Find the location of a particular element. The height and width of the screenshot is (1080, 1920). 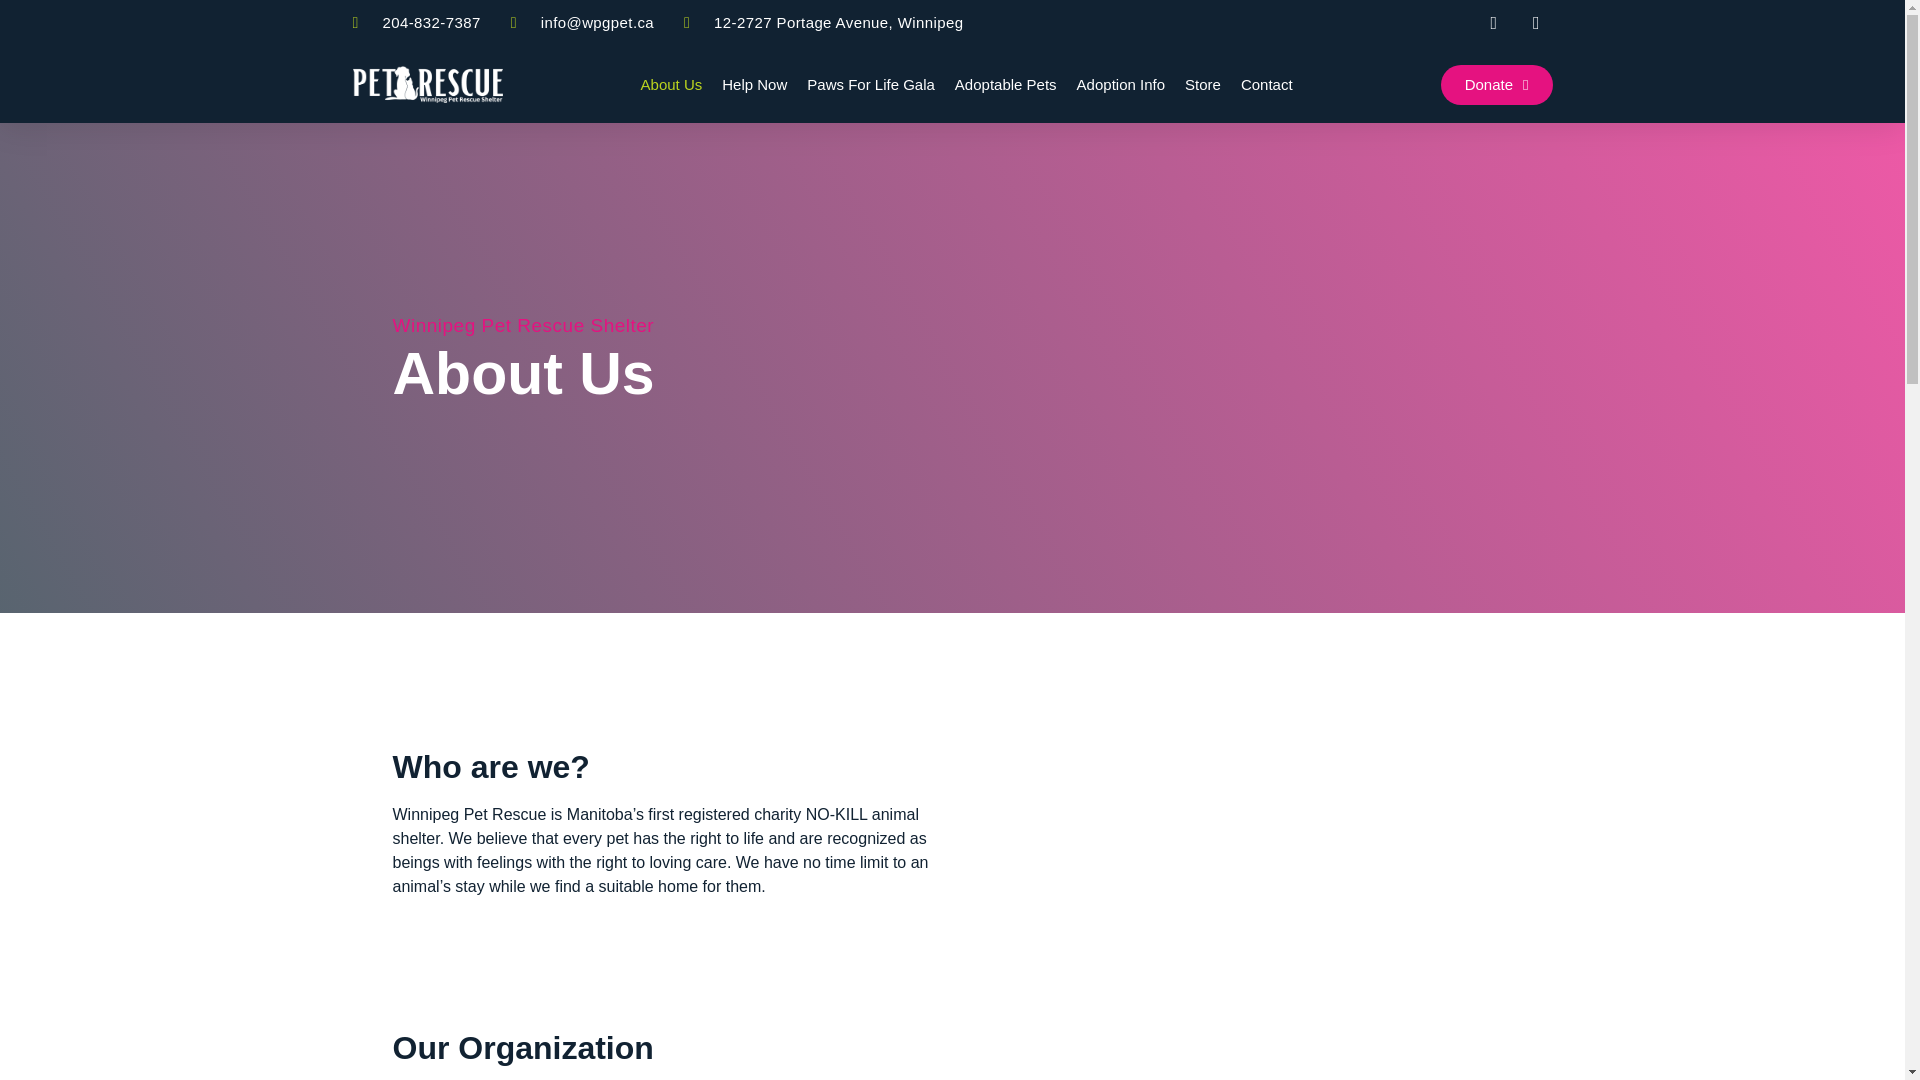

Help Now is located at coordinates (754, 84).